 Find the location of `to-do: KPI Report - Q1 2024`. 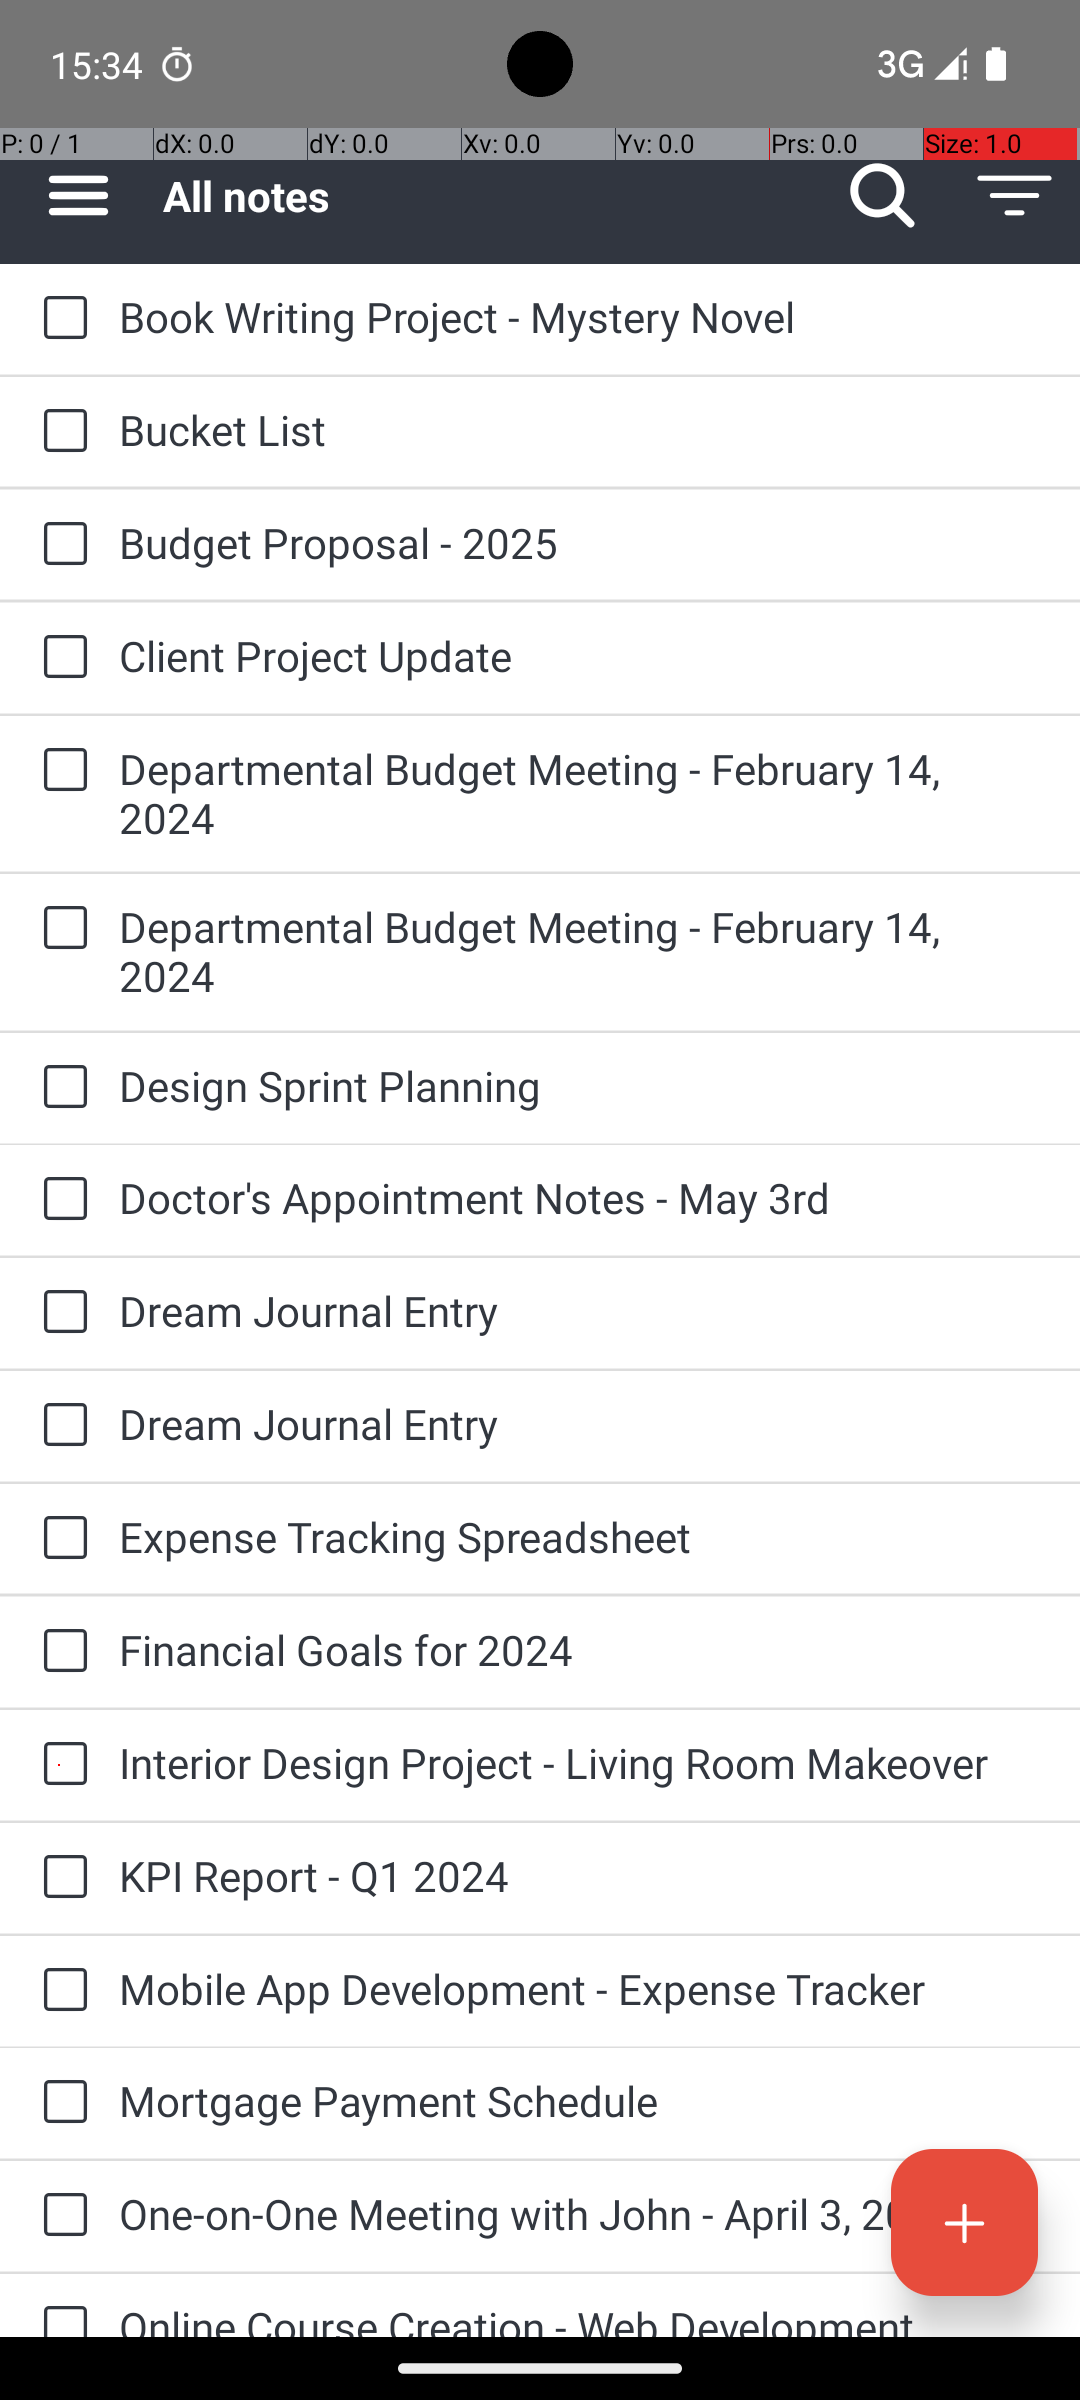

to-do: KPI Report - Q1 2024 is located at coordinates (60, 1878).